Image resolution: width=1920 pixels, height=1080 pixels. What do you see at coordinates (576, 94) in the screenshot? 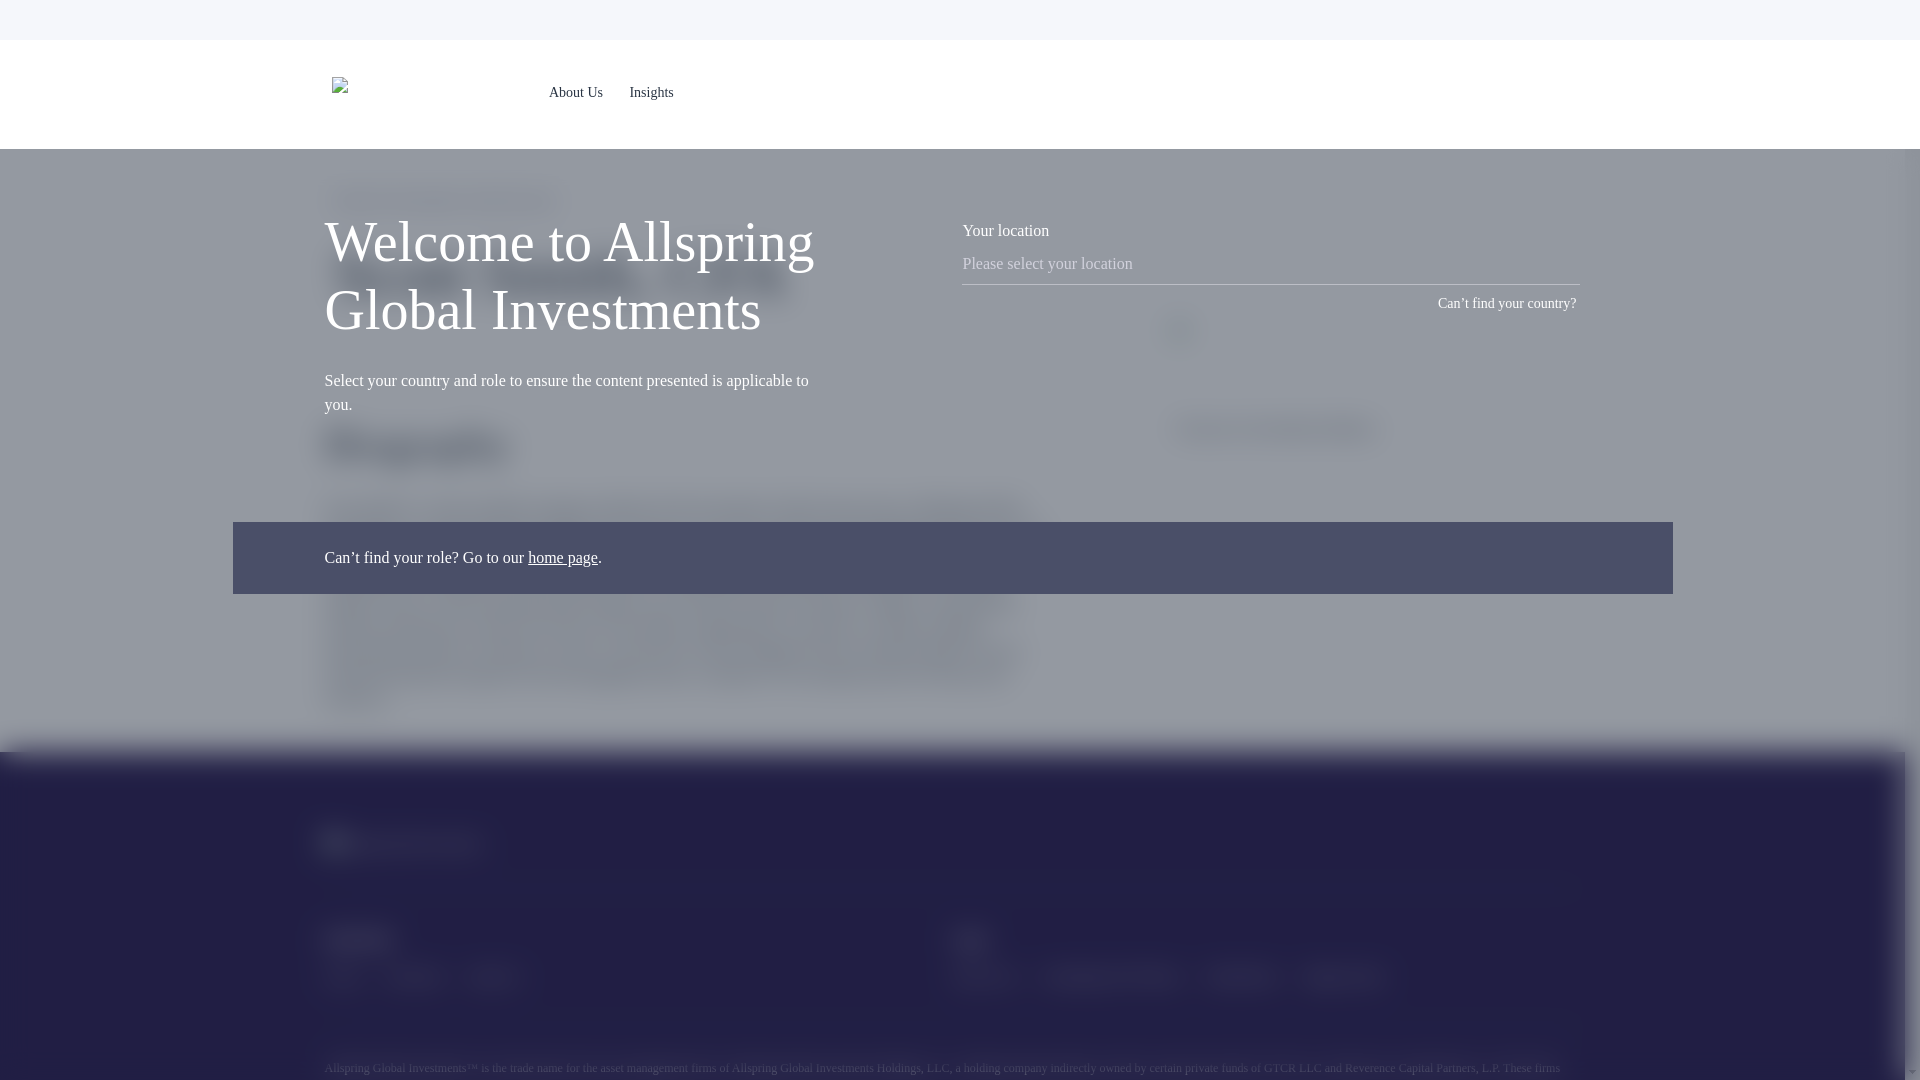
I see `About Us` at bounding box center [576, 94].